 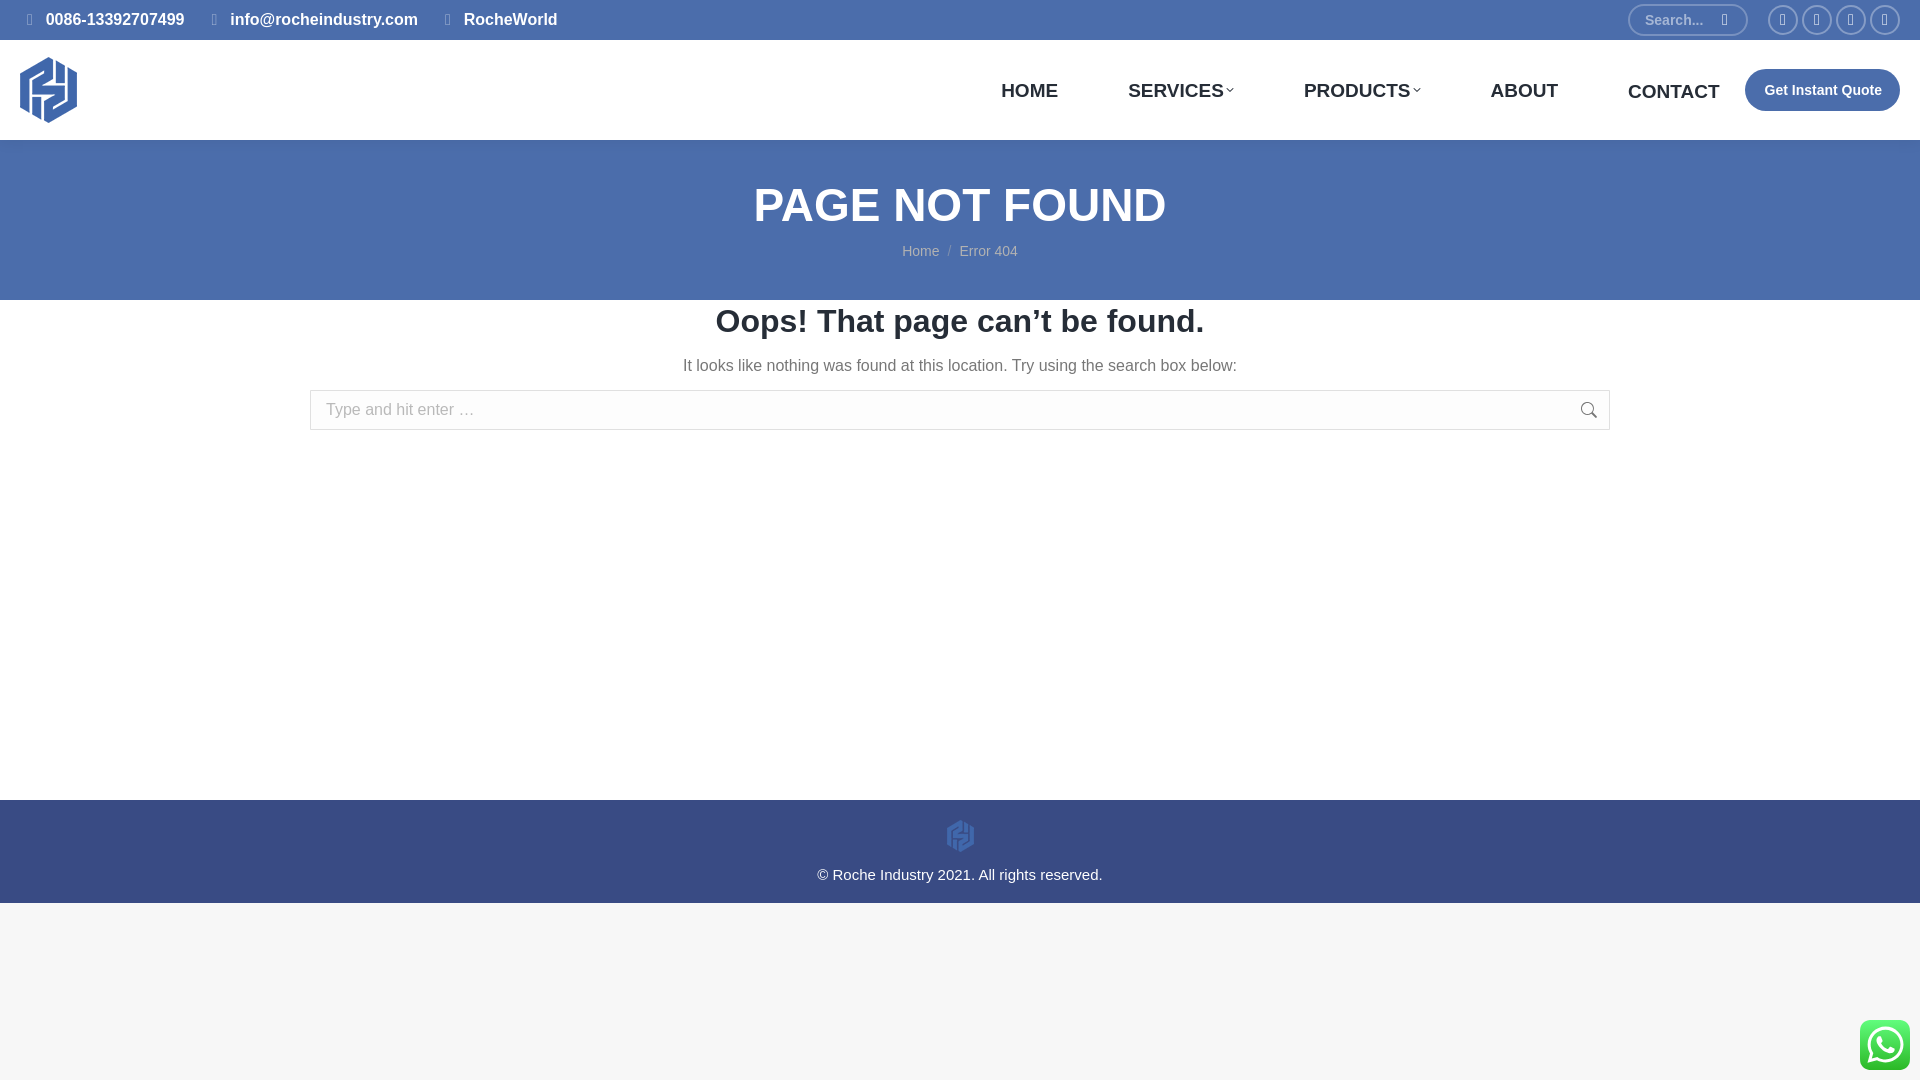 I want to click on Pinterest page opens in new window, so click(x=1850, y=20).